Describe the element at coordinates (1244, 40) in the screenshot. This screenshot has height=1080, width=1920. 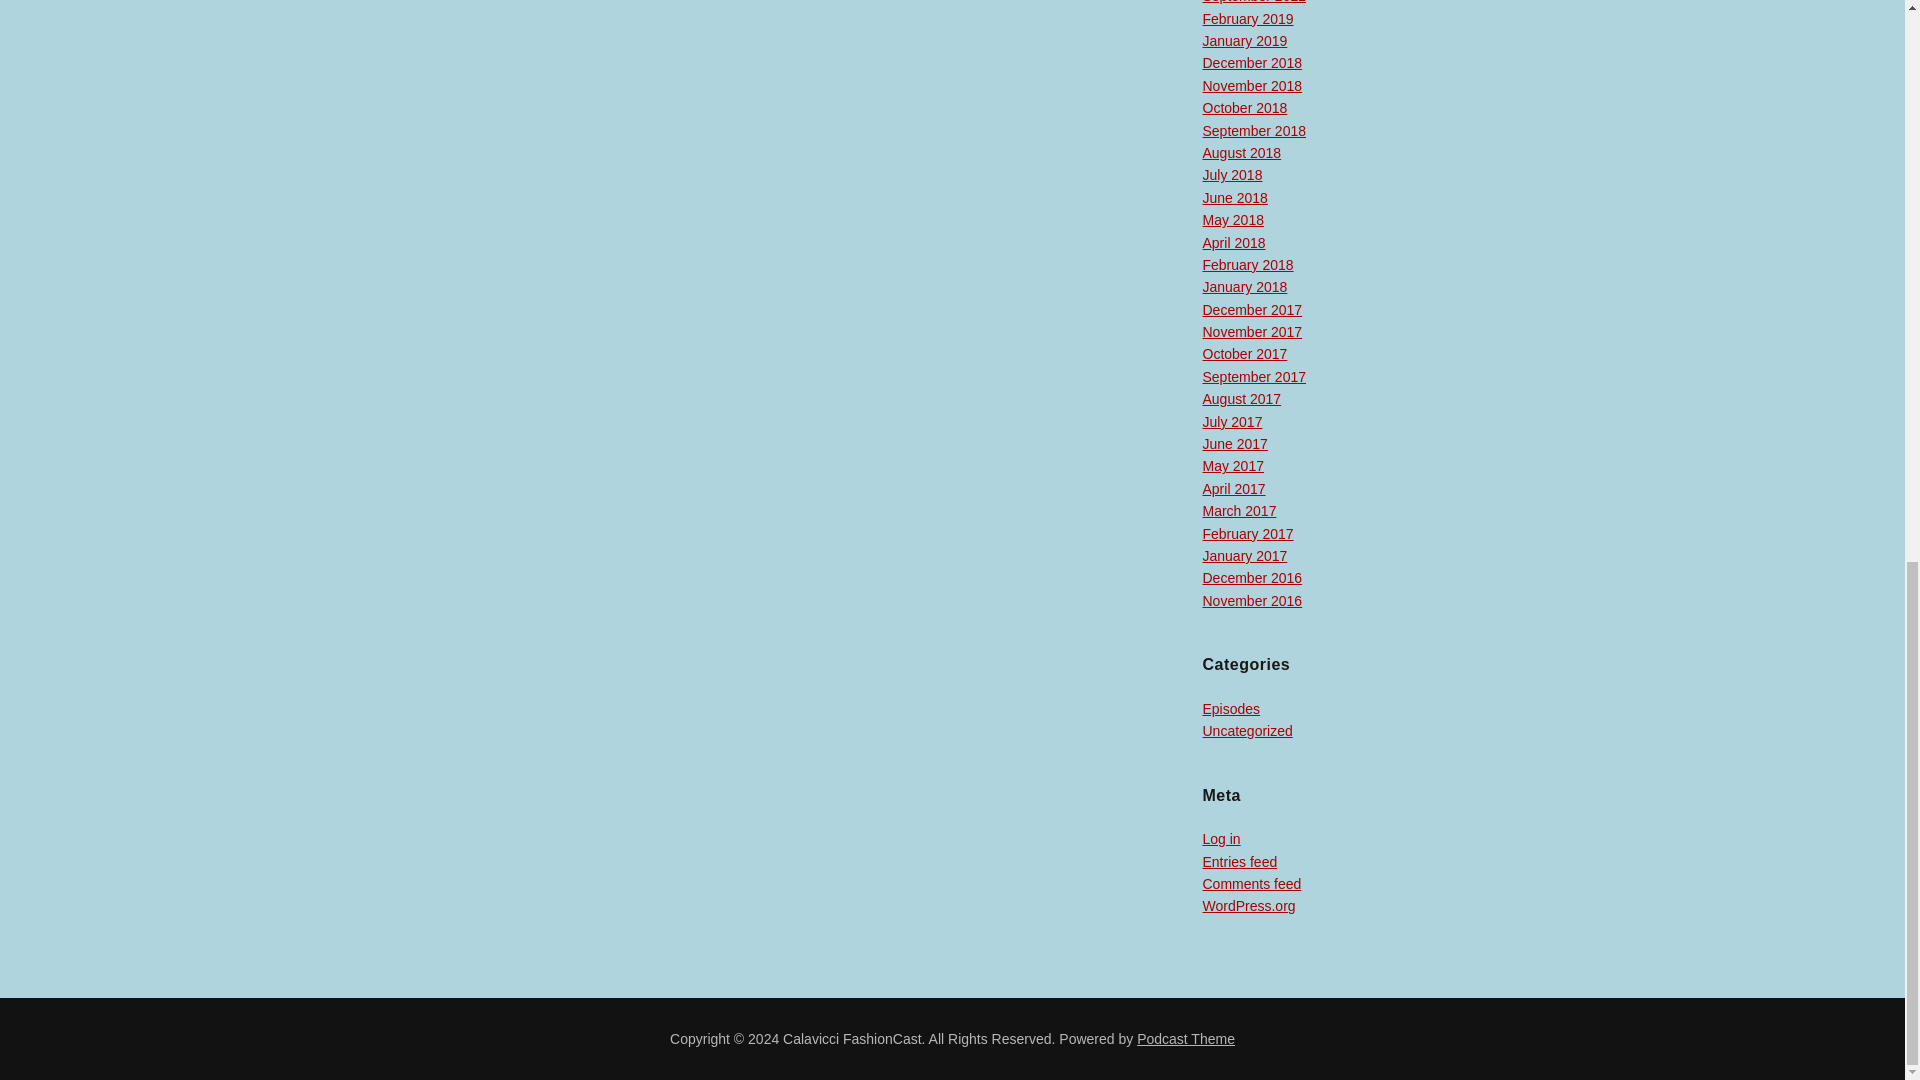
I see `January 2019` at that location.